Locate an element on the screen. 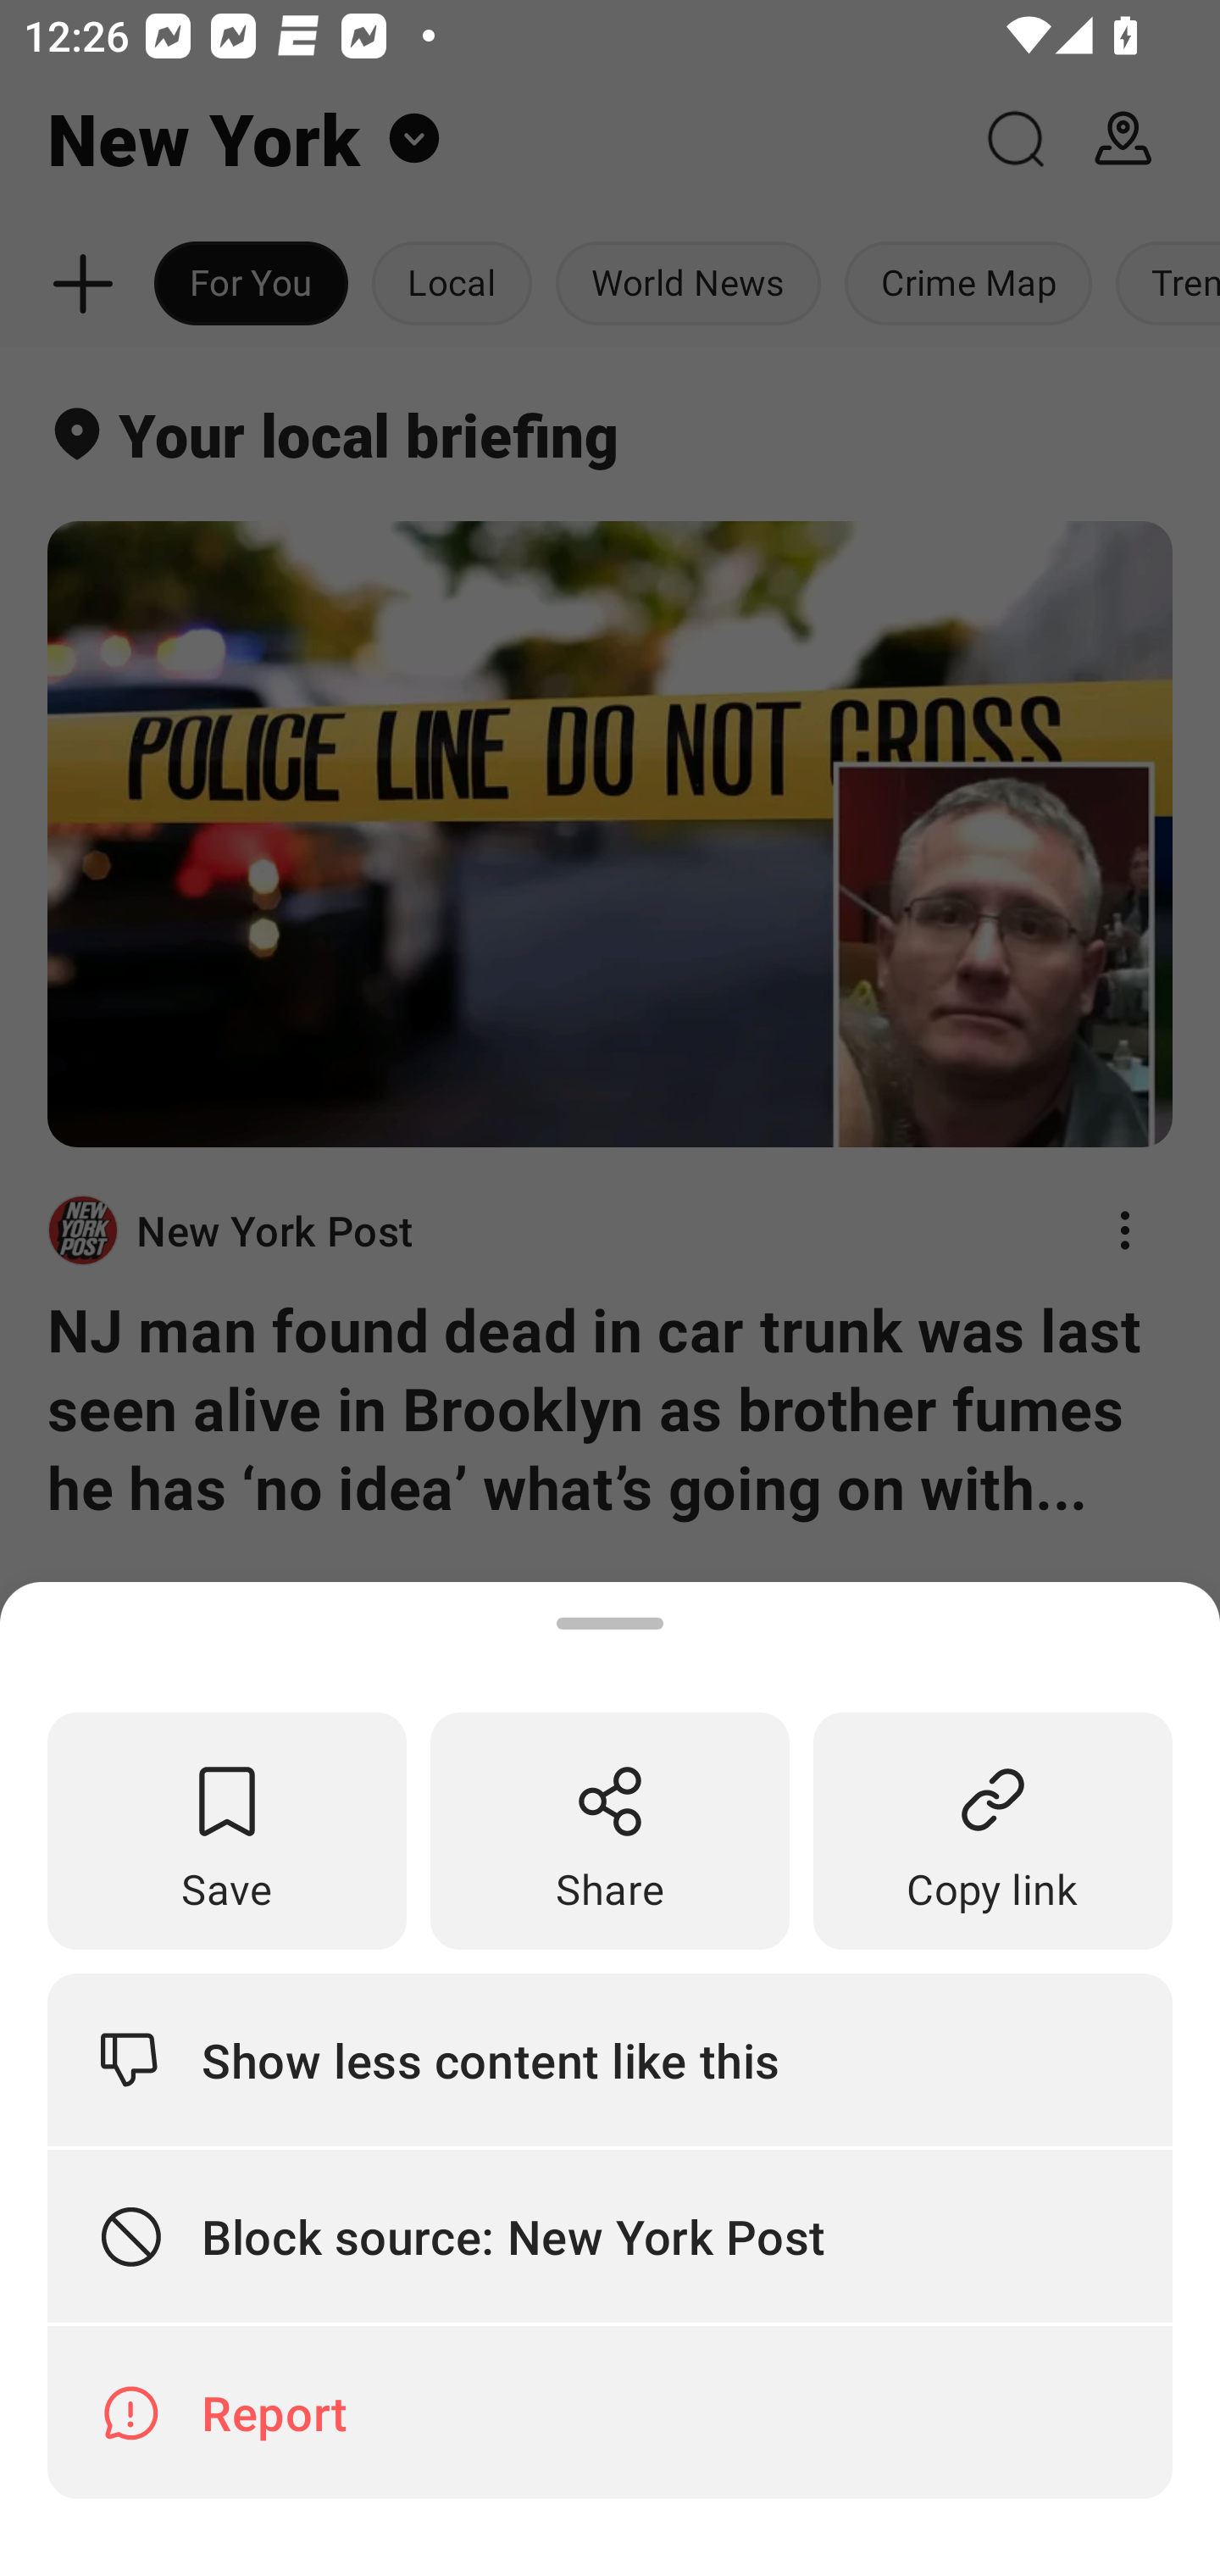 The height and width of the screenshot is (2576, 1220). Share is located at coordinates (610, 1831).